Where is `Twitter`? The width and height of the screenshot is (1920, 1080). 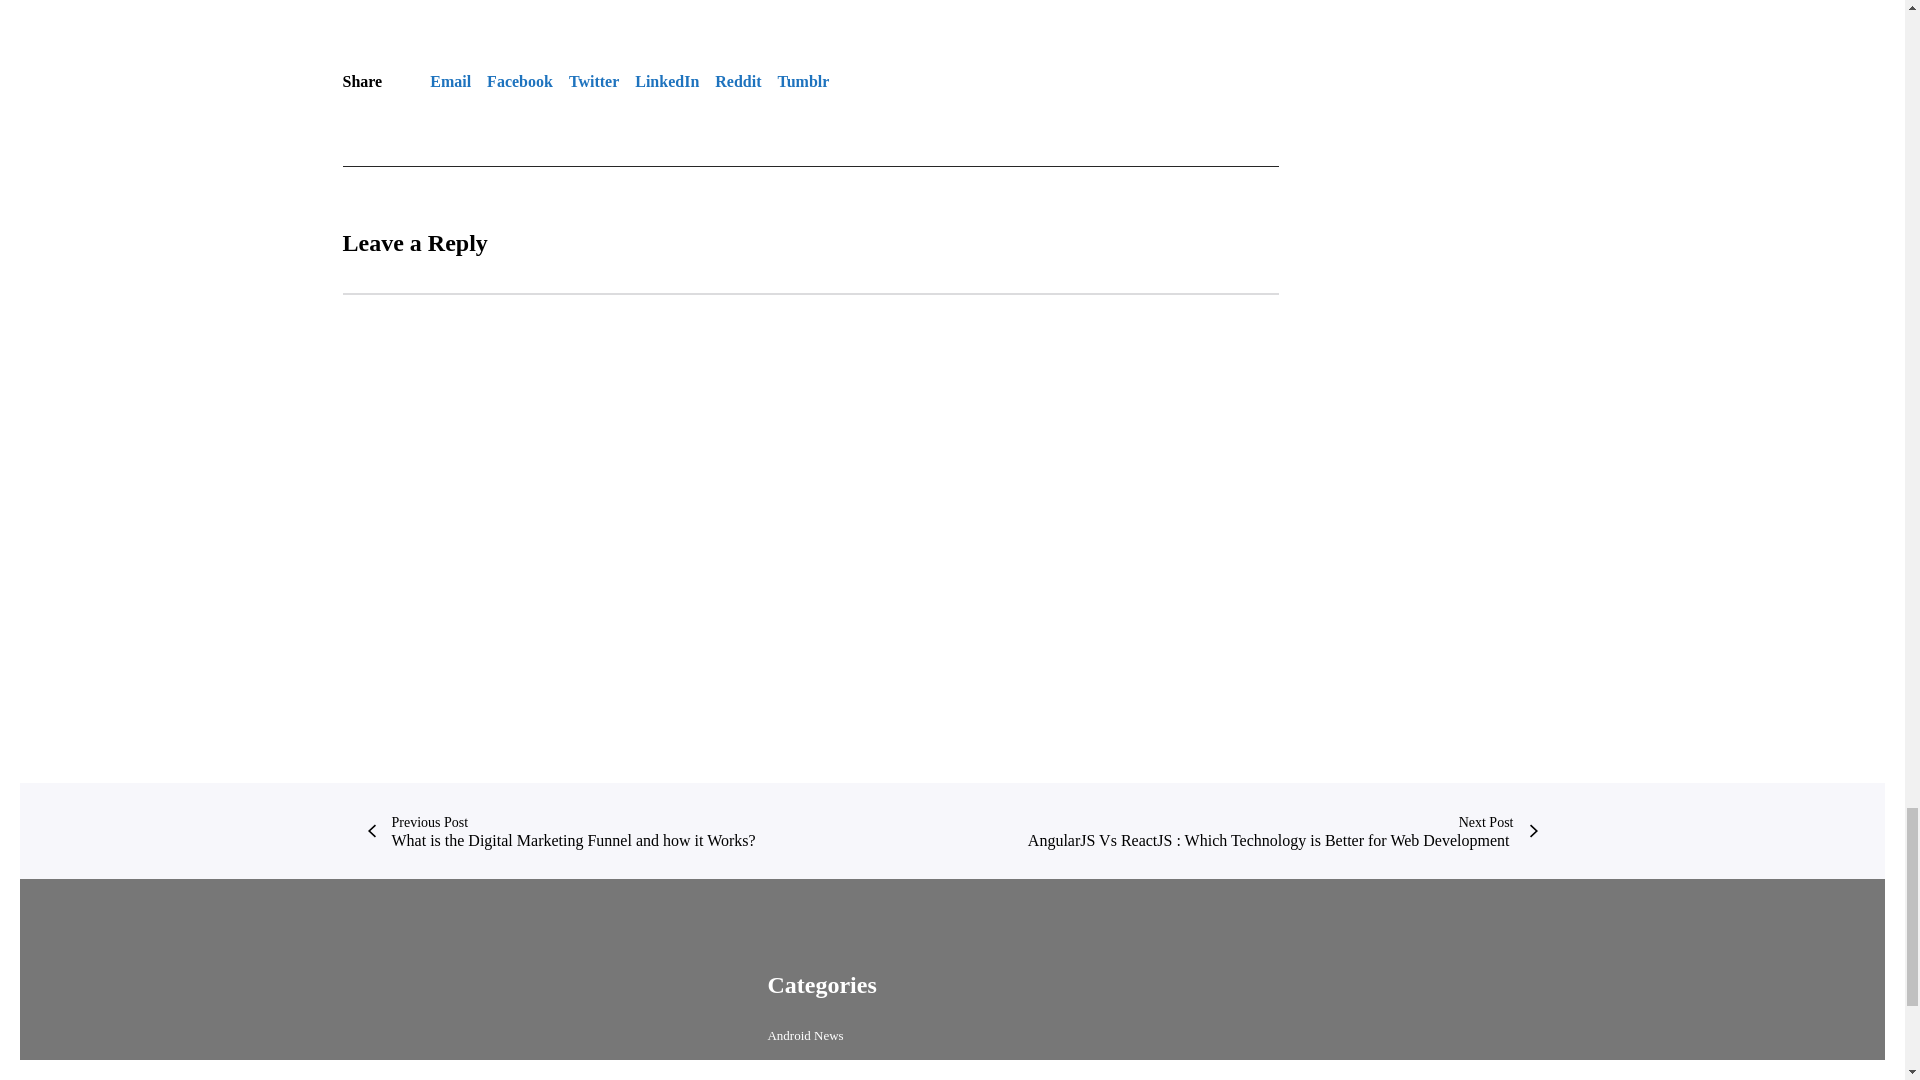
Twitter is located at coordinates (593, 82).